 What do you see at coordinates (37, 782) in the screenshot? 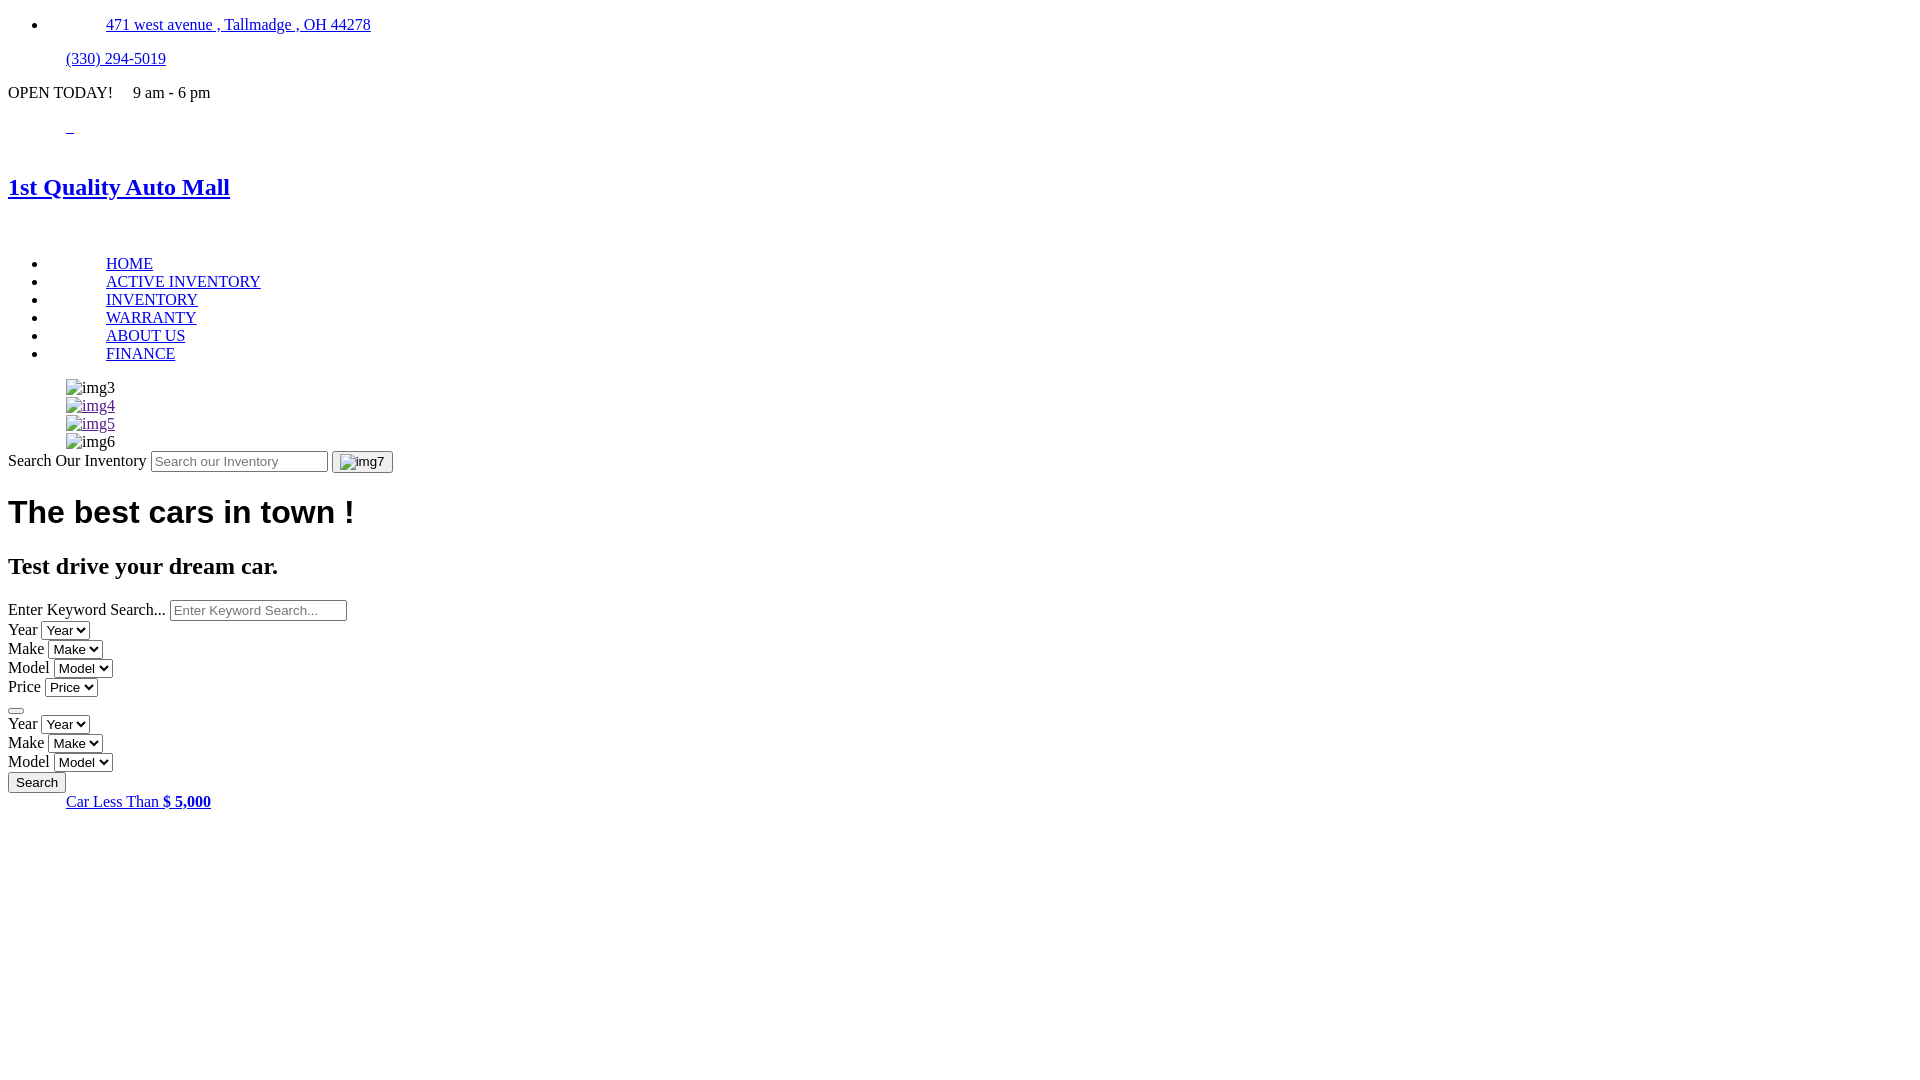
I see `Search` at bounding box center [37, 782].